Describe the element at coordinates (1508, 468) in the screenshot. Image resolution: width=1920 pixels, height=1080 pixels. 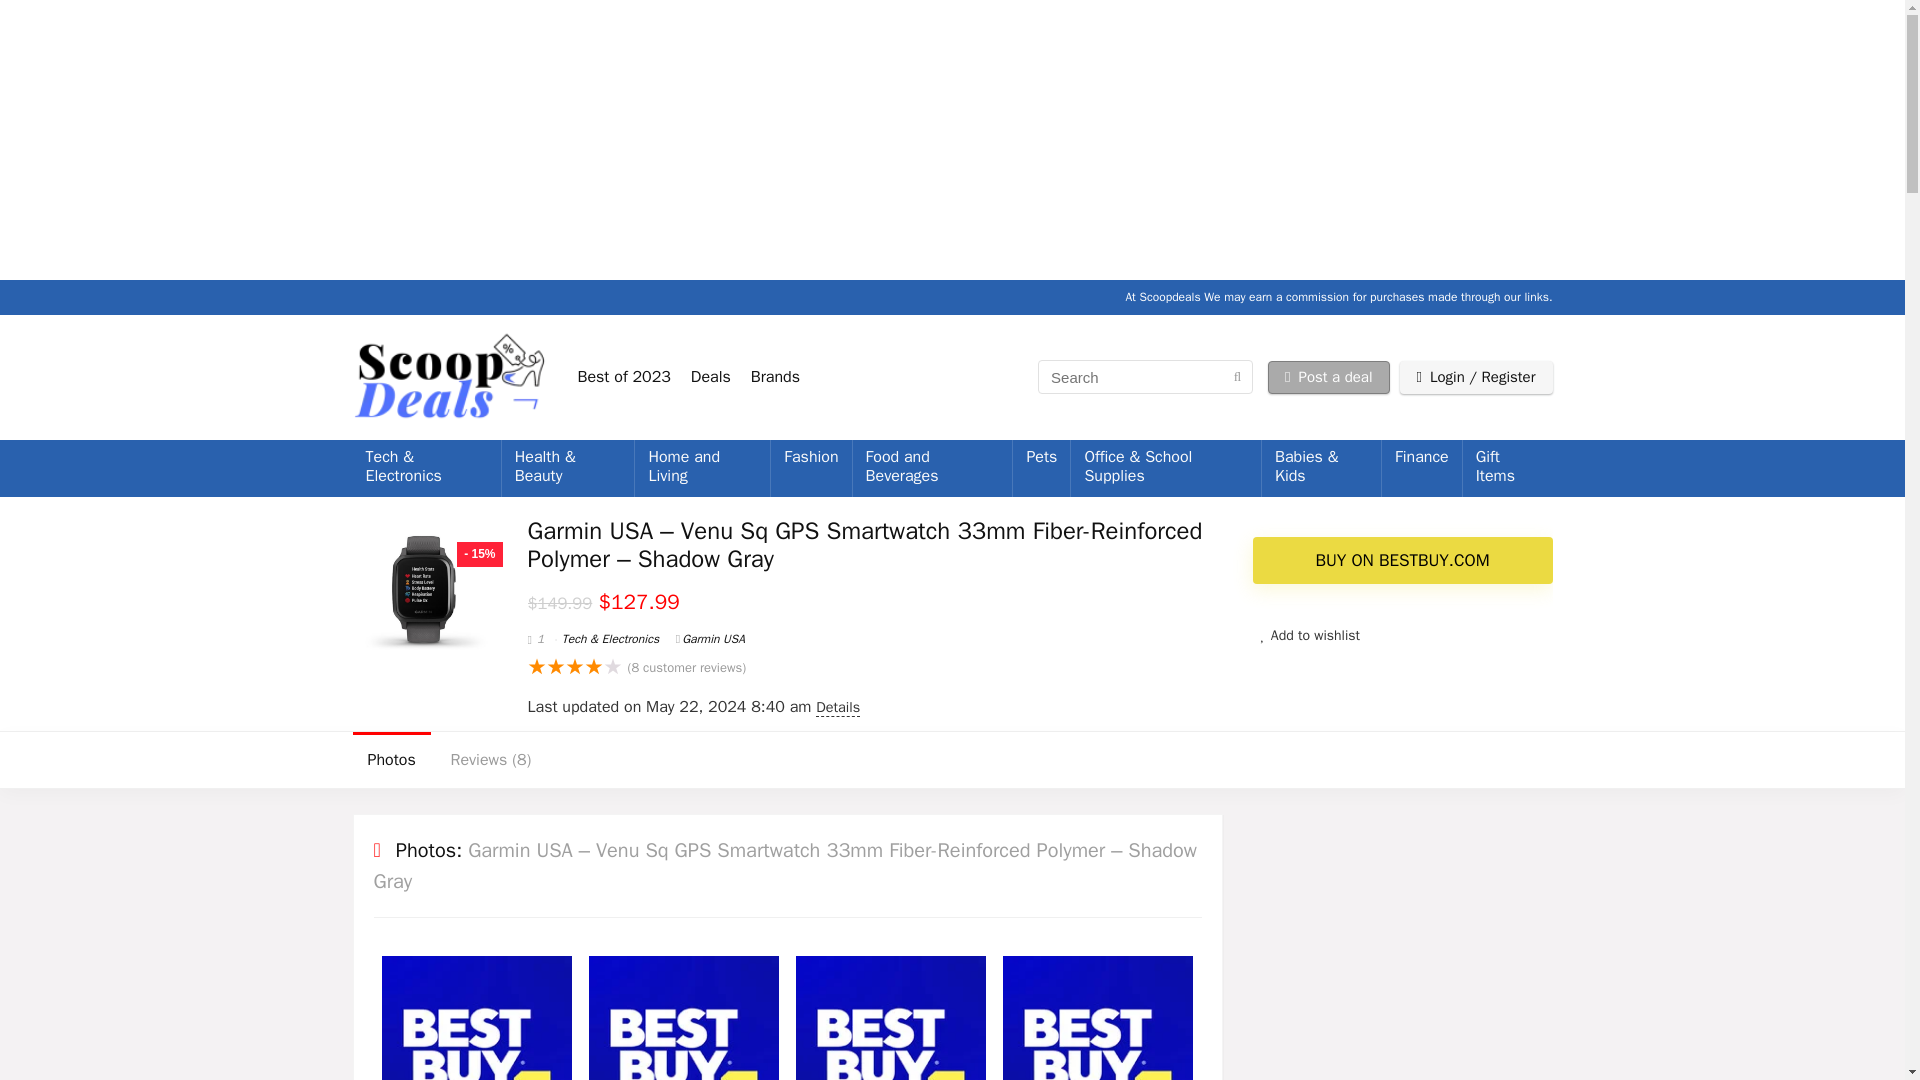
I see `Gift Items` at that location.